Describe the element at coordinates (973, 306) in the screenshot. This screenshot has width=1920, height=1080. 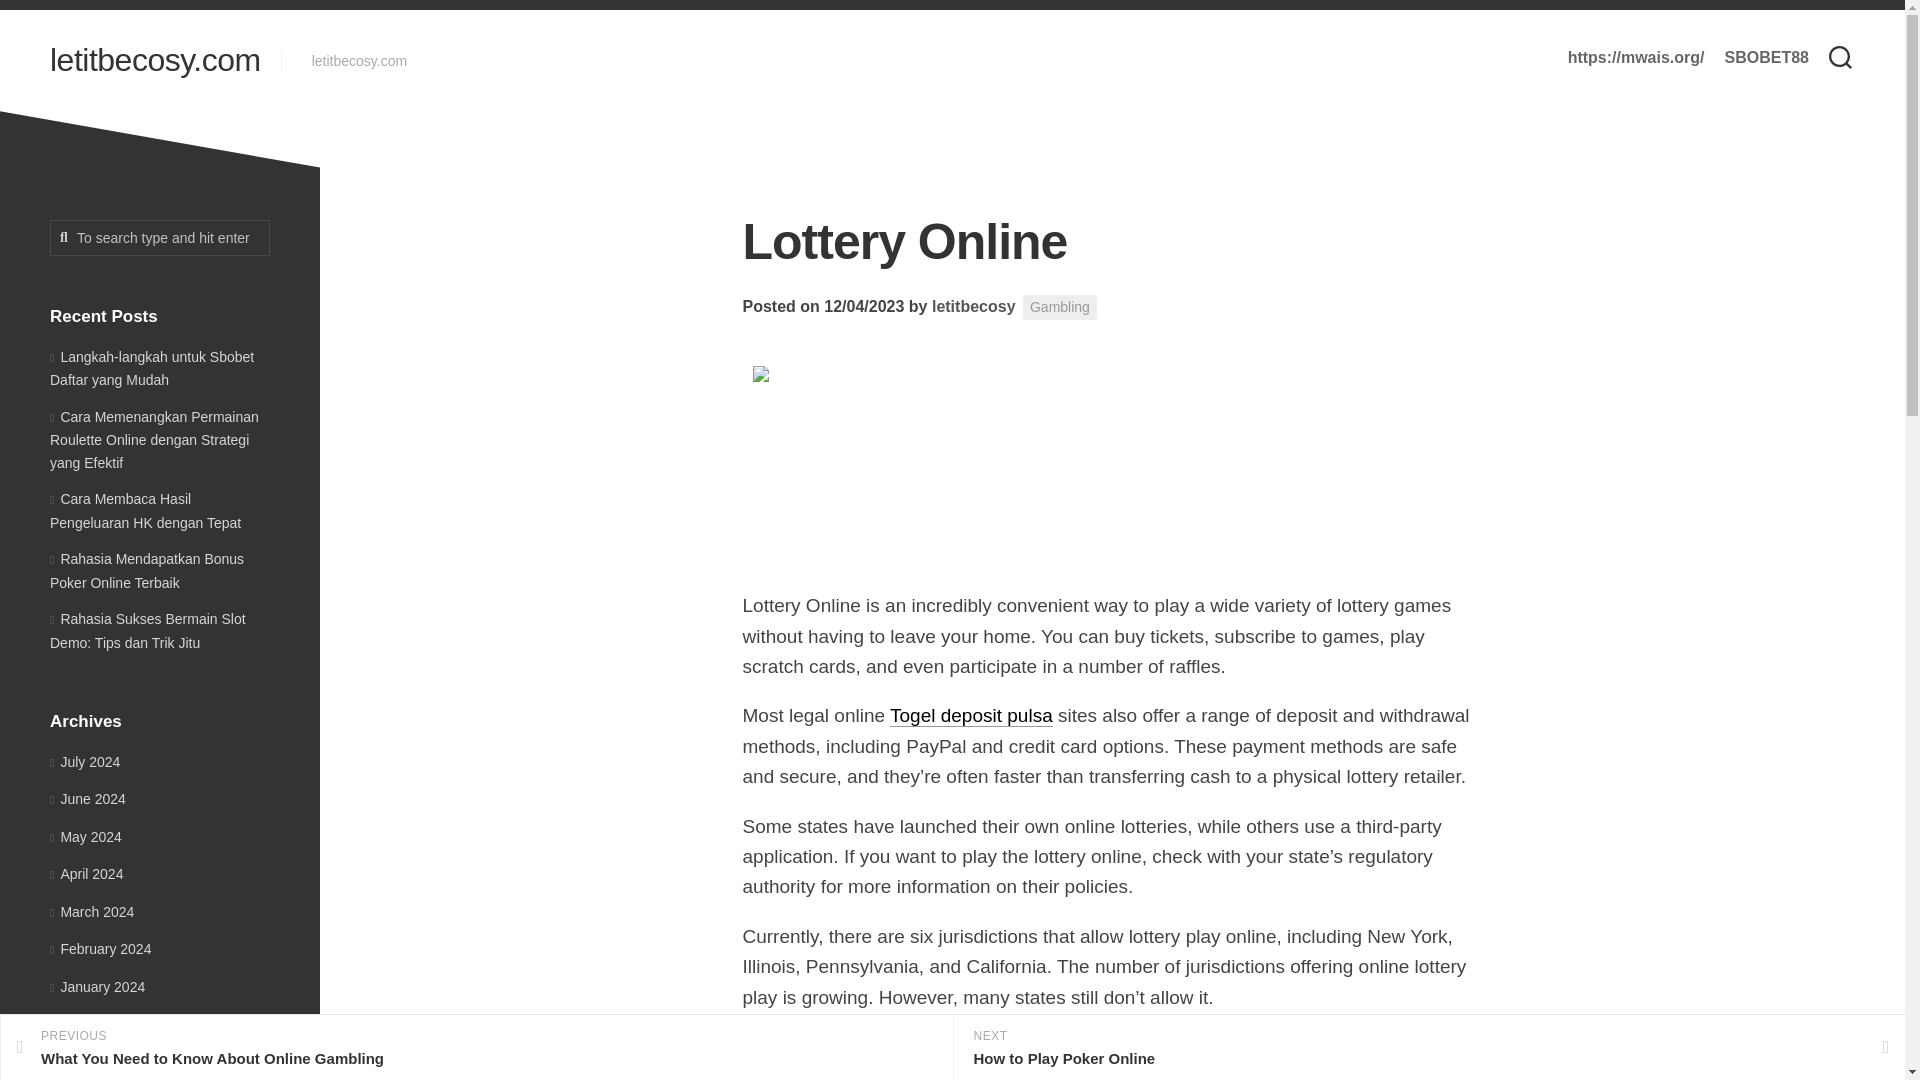
I see `Posts by letitbecosy` at that location.